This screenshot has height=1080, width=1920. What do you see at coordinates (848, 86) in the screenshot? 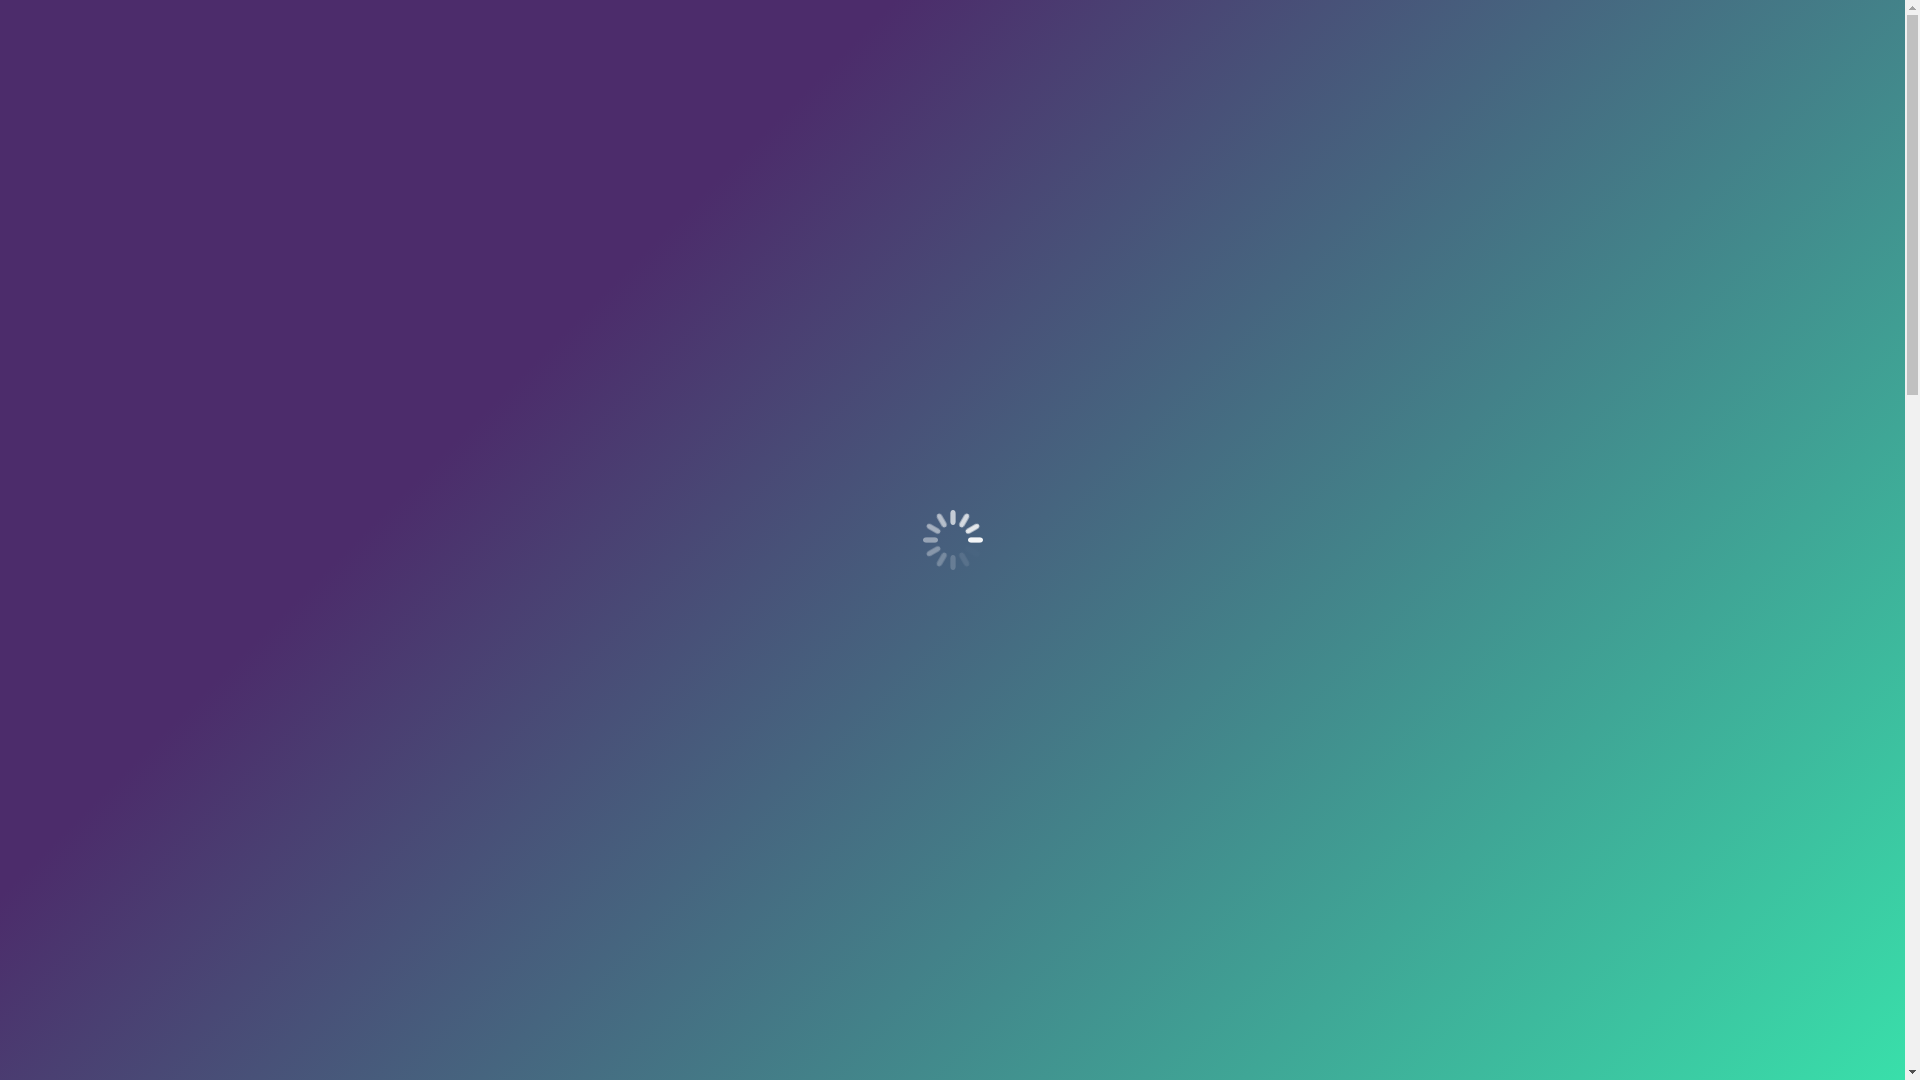
I see `Meet us` at bounding box center [848, 86].